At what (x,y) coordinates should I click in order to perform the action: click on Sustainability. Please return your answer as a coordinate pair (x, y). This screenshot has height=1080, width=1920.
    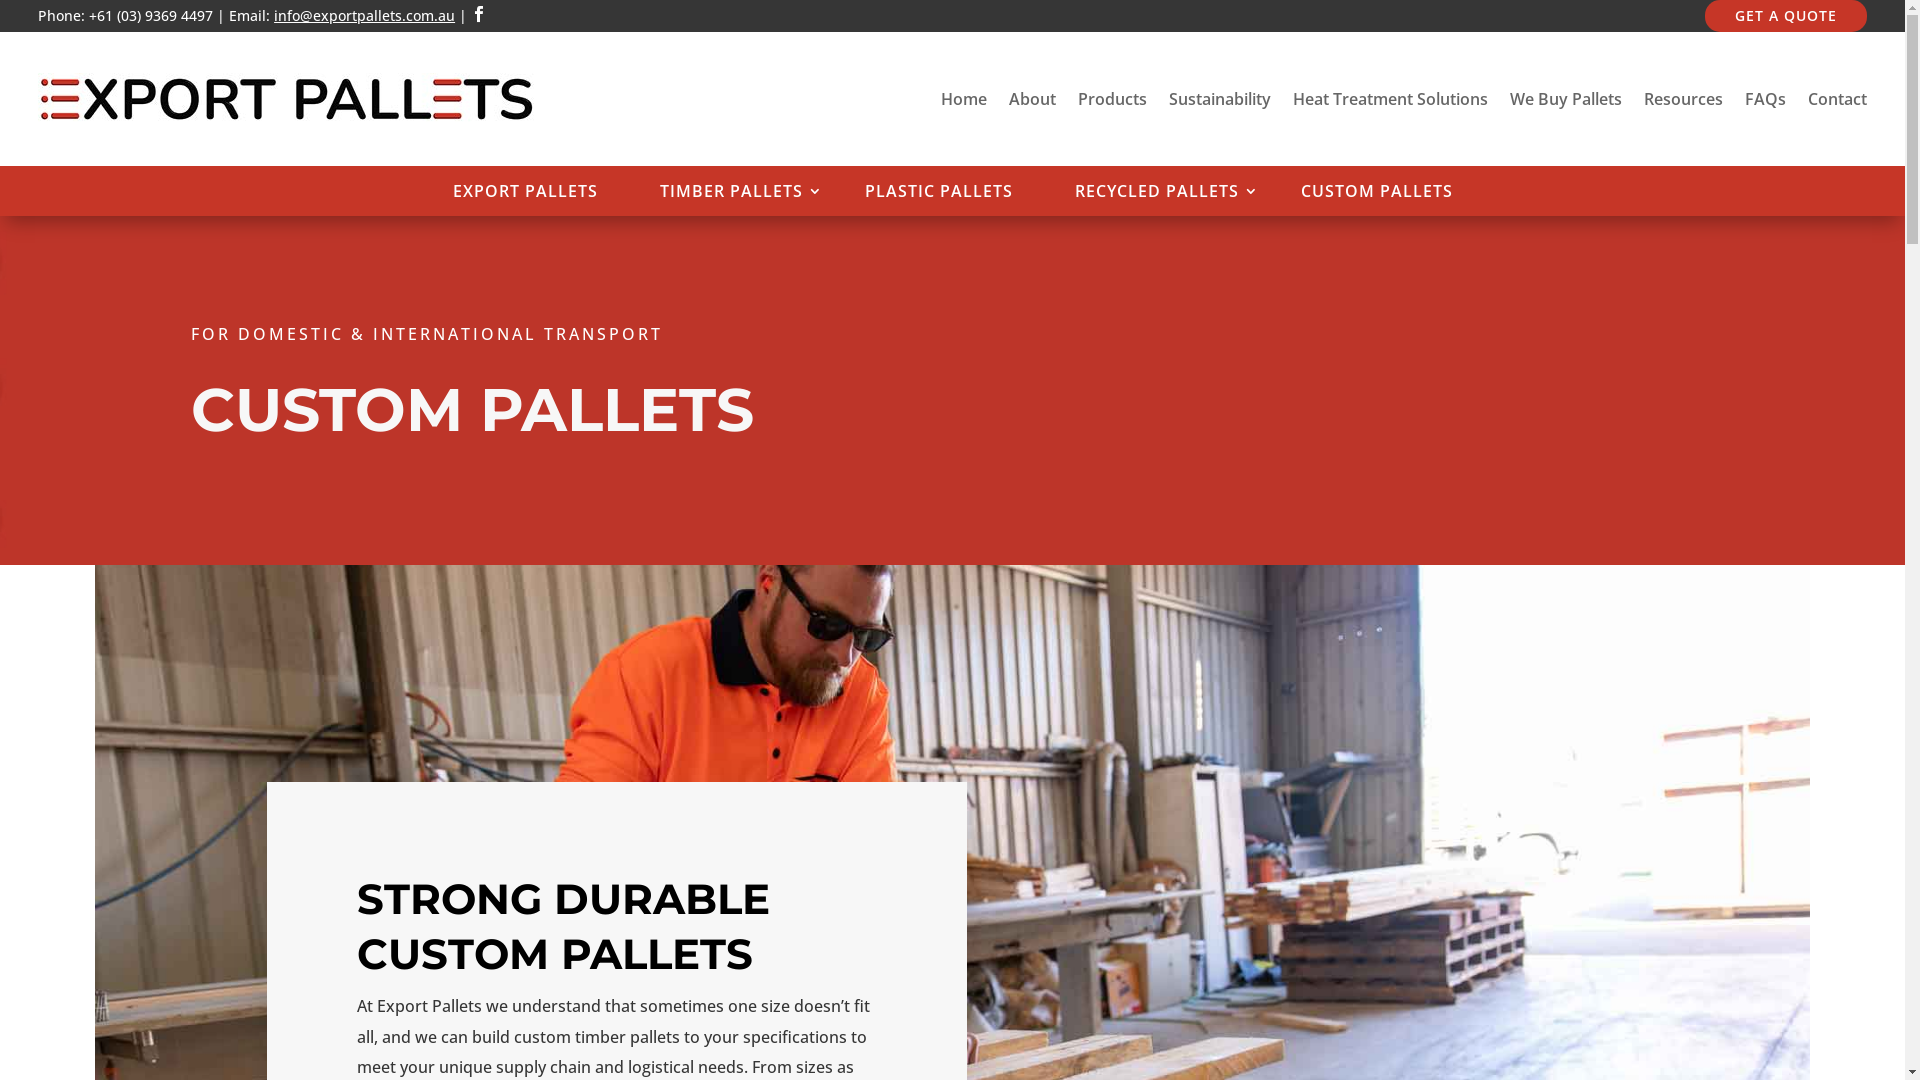
    Looking at the image, I should click on (1220, 99).